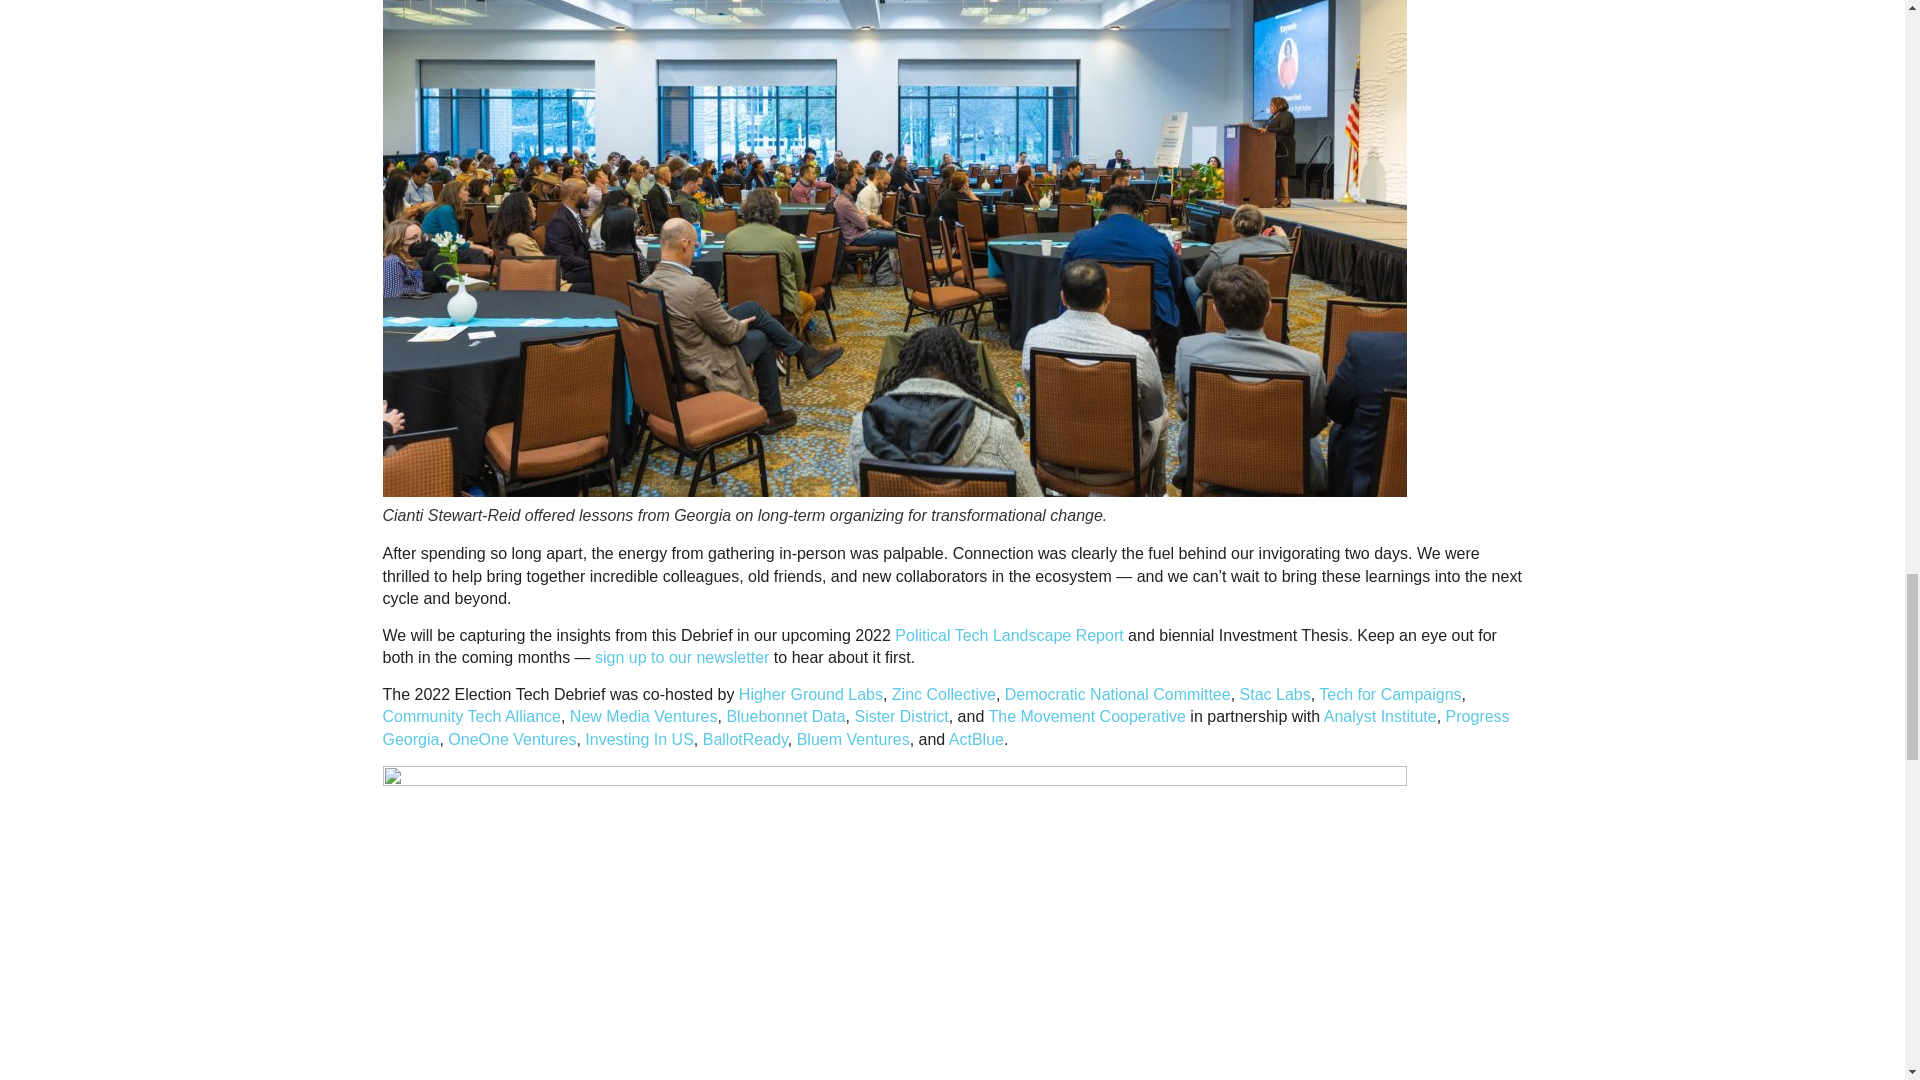 The image size is (1920, 1080). What do you see at coordinates (1117, 694) in the screenshot?
I see `Democratic National Committee` at bounding box center [1117, 694].